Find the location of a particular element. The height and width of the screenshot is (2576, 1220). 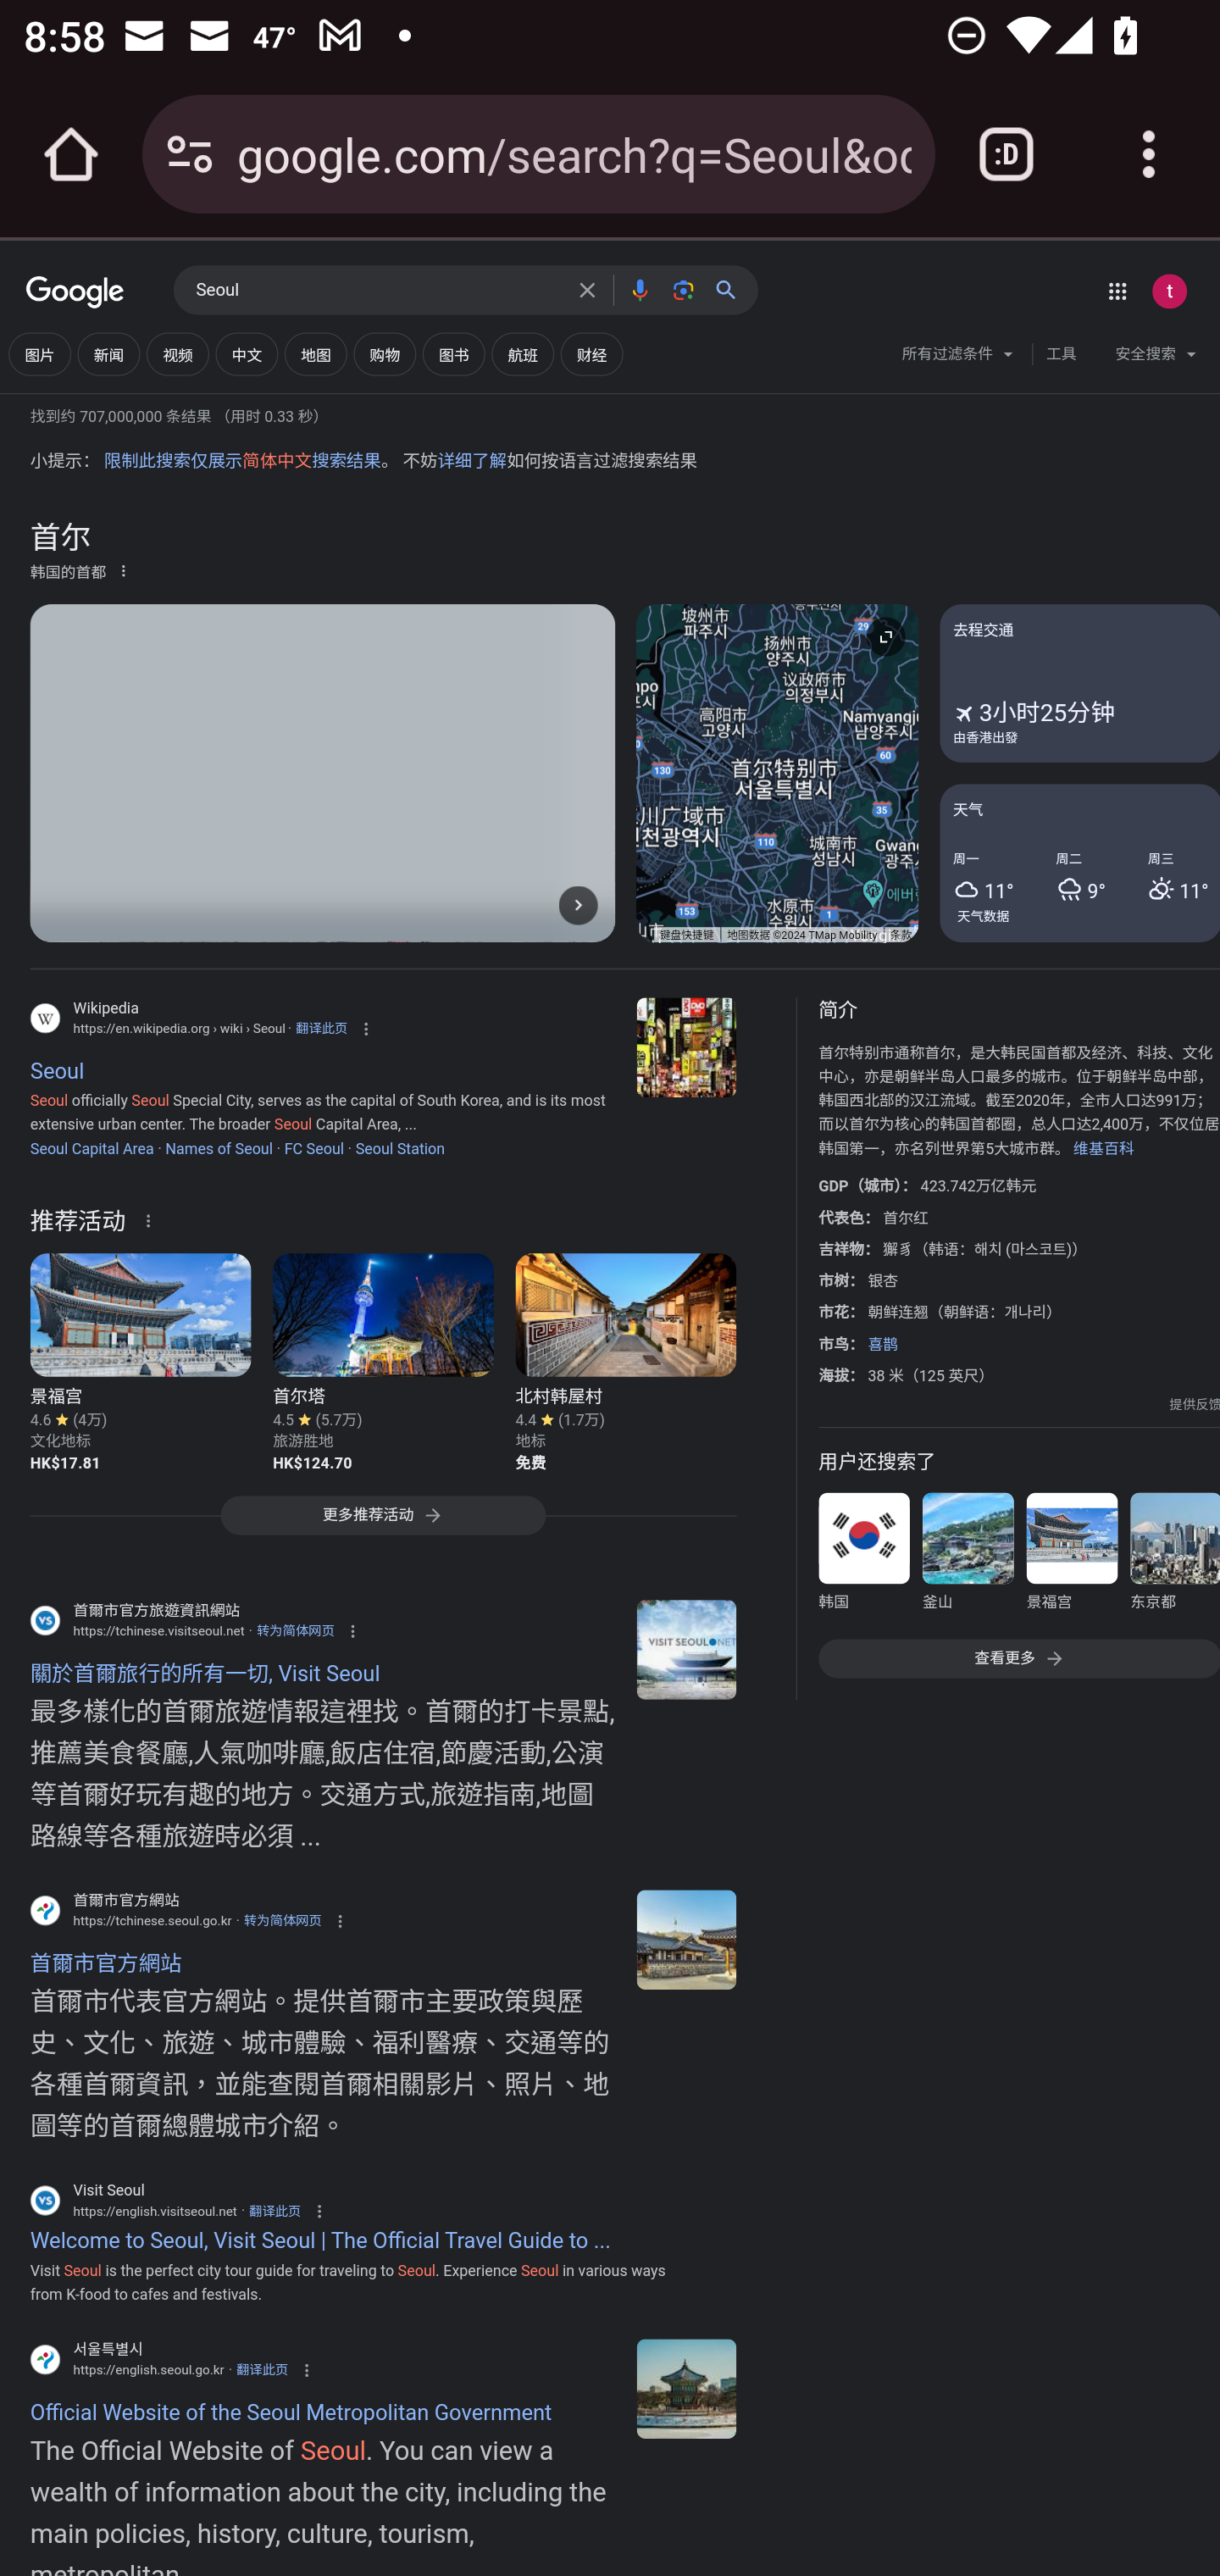

图书 is located at coordinates (454, 354).